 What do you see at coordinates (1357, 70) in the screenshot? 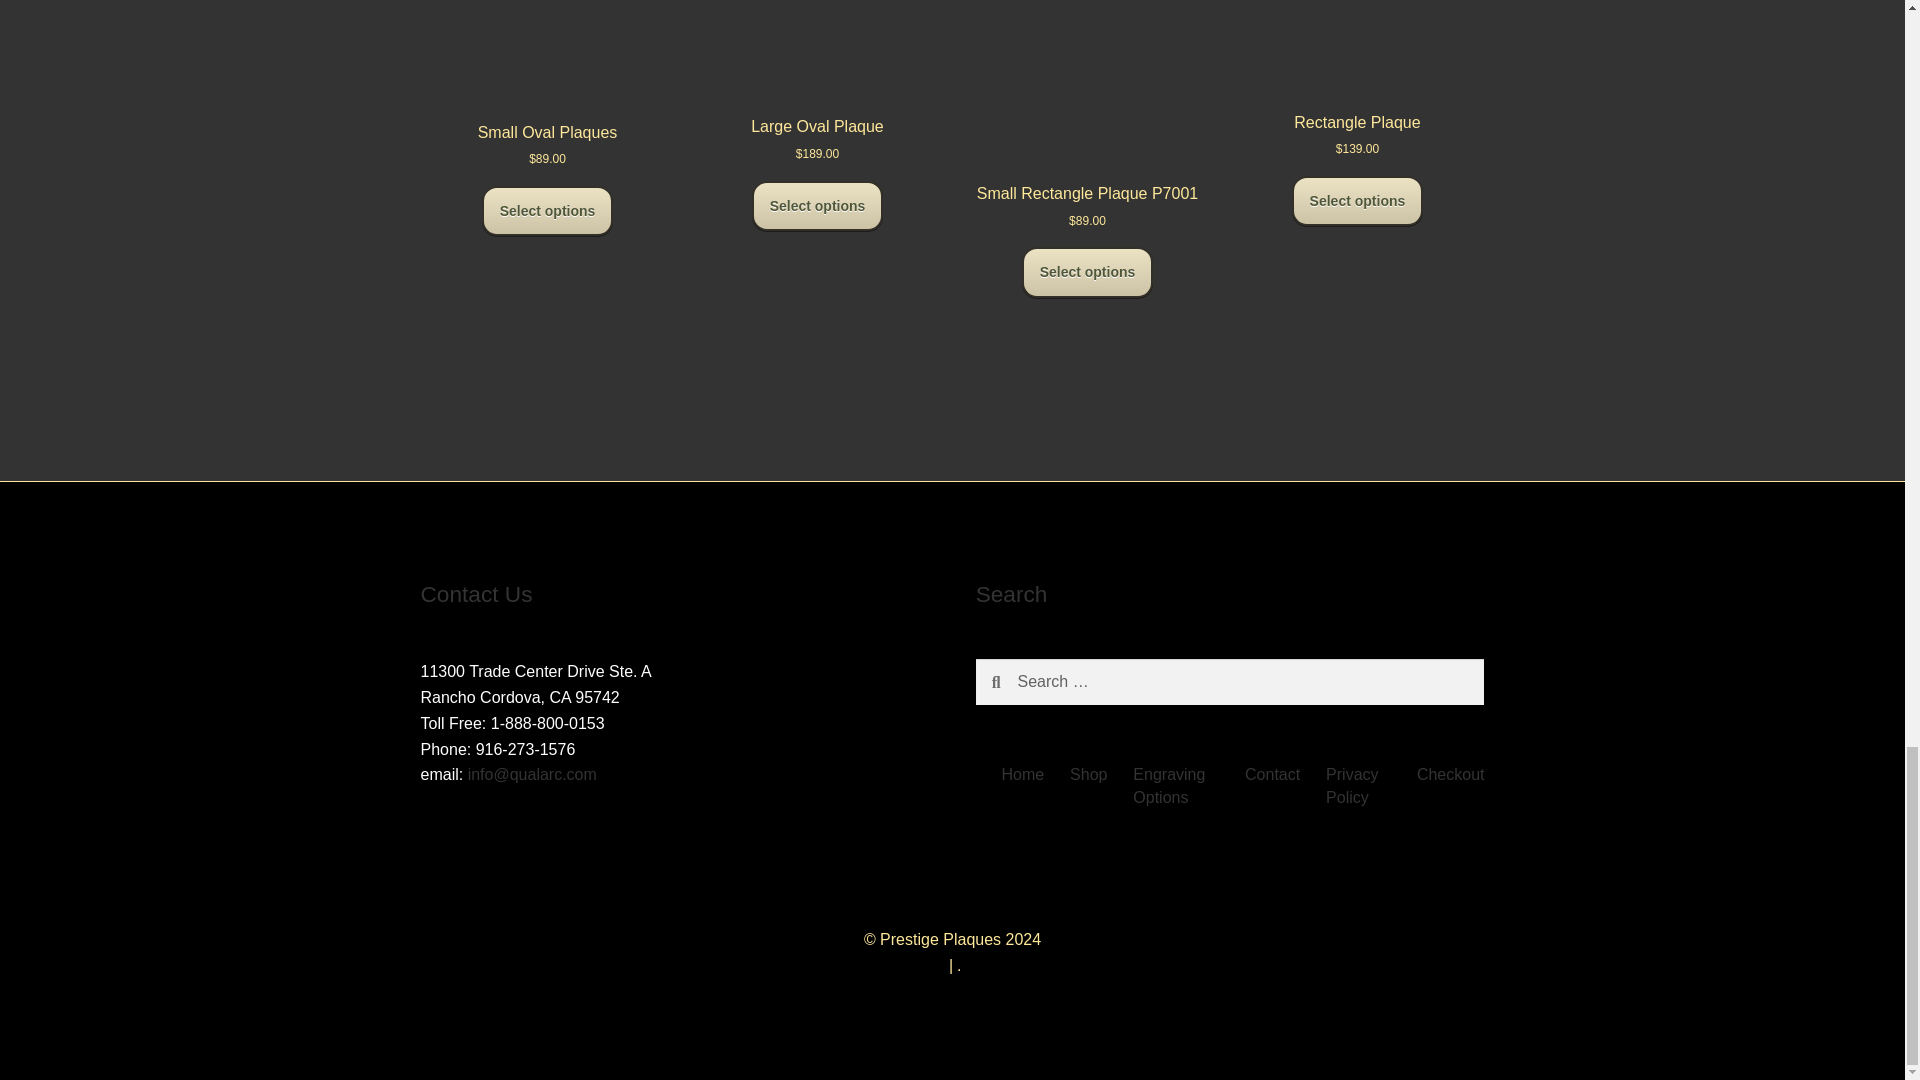
I see `Rectangle Plaque` at bounding box center [1357, 70].